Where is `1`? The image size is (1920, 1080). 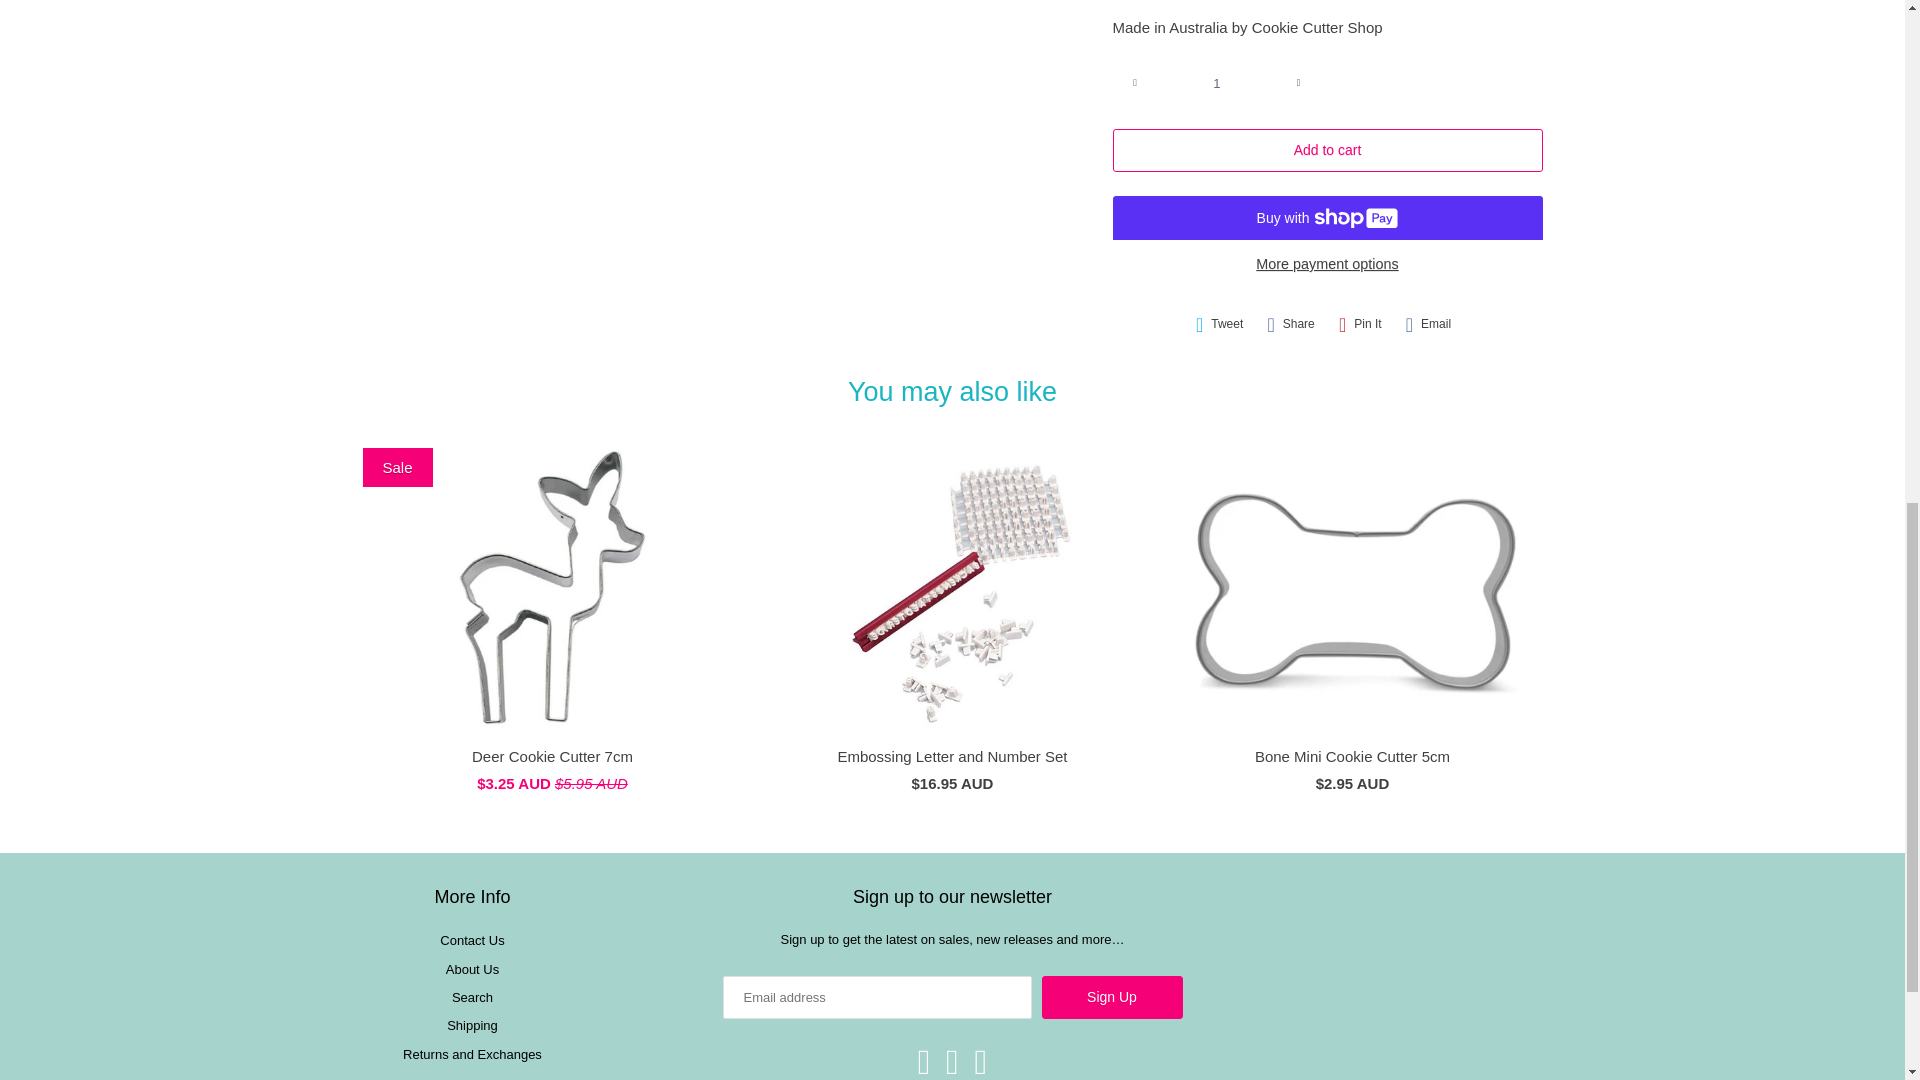
1 is located at coordinates (1216, 82).